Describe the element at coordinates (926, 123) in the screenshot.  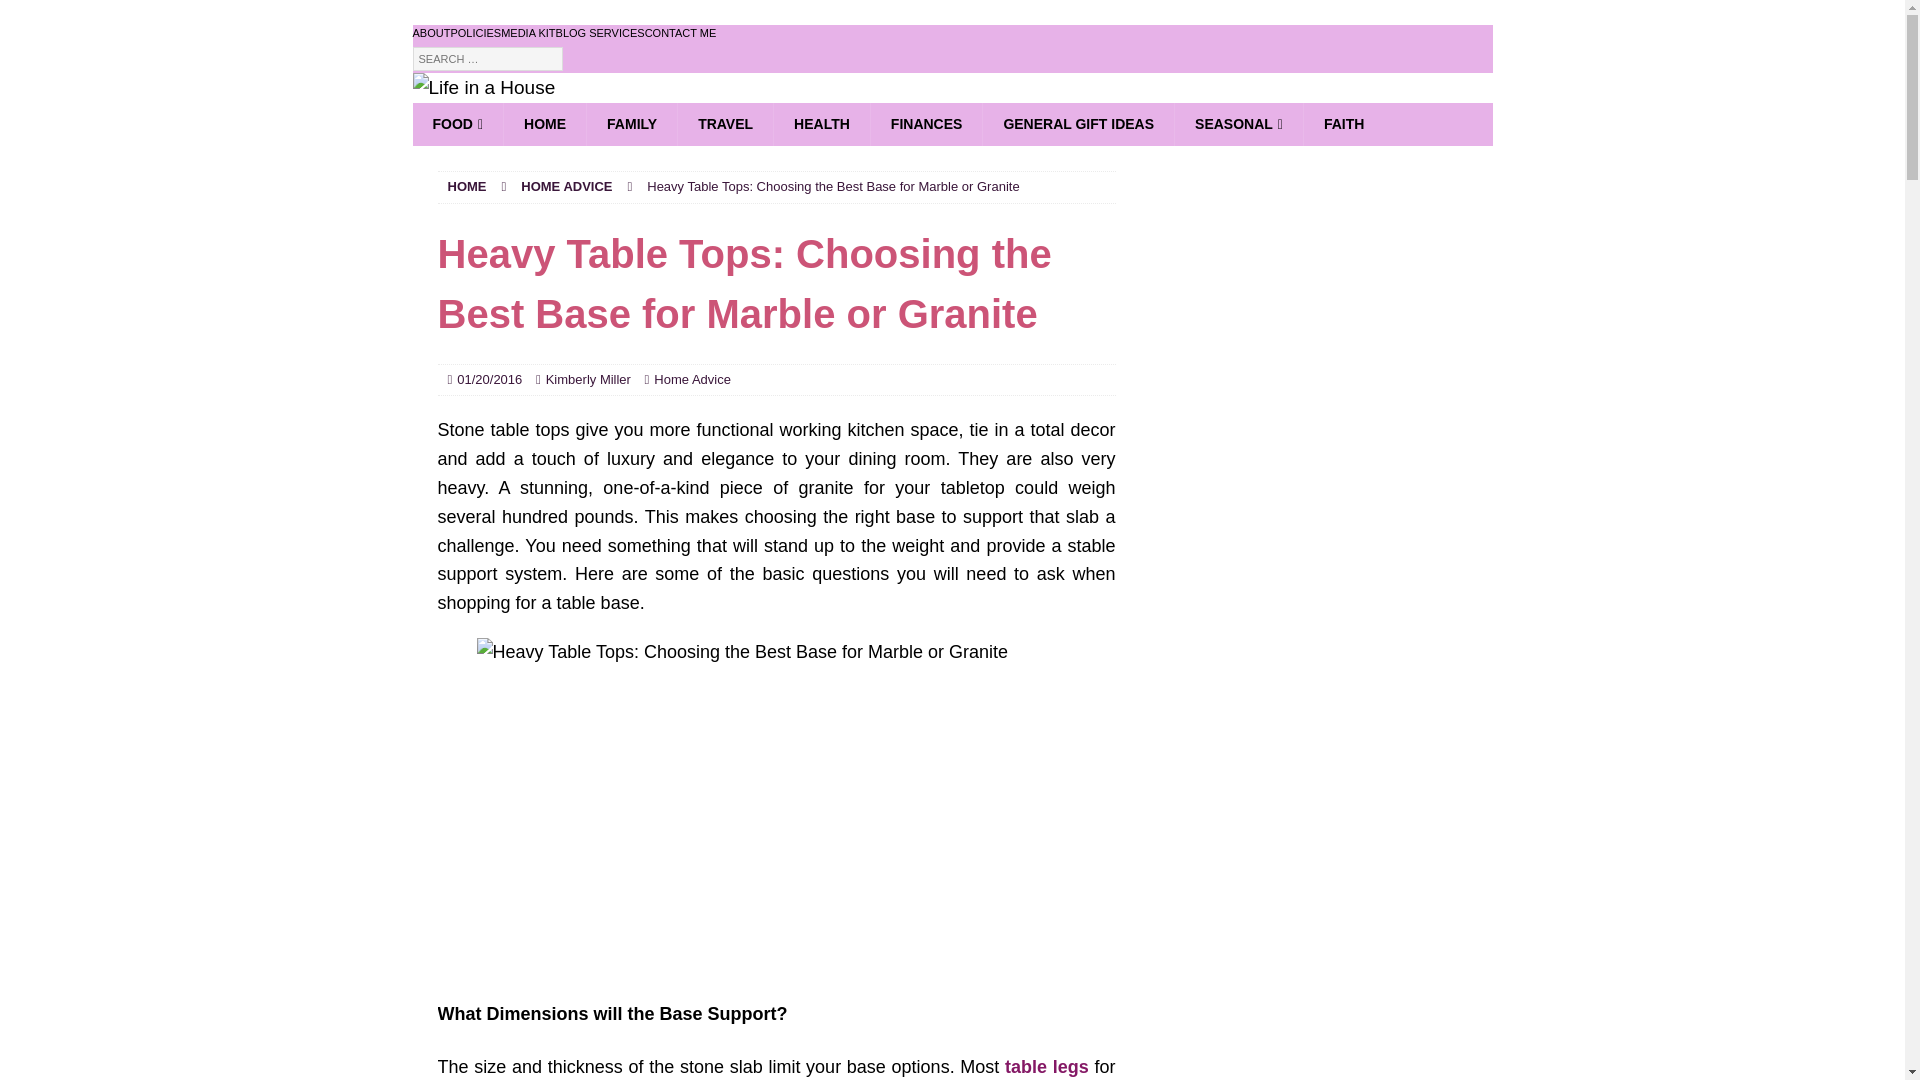
I see `FINANCES` at that location.